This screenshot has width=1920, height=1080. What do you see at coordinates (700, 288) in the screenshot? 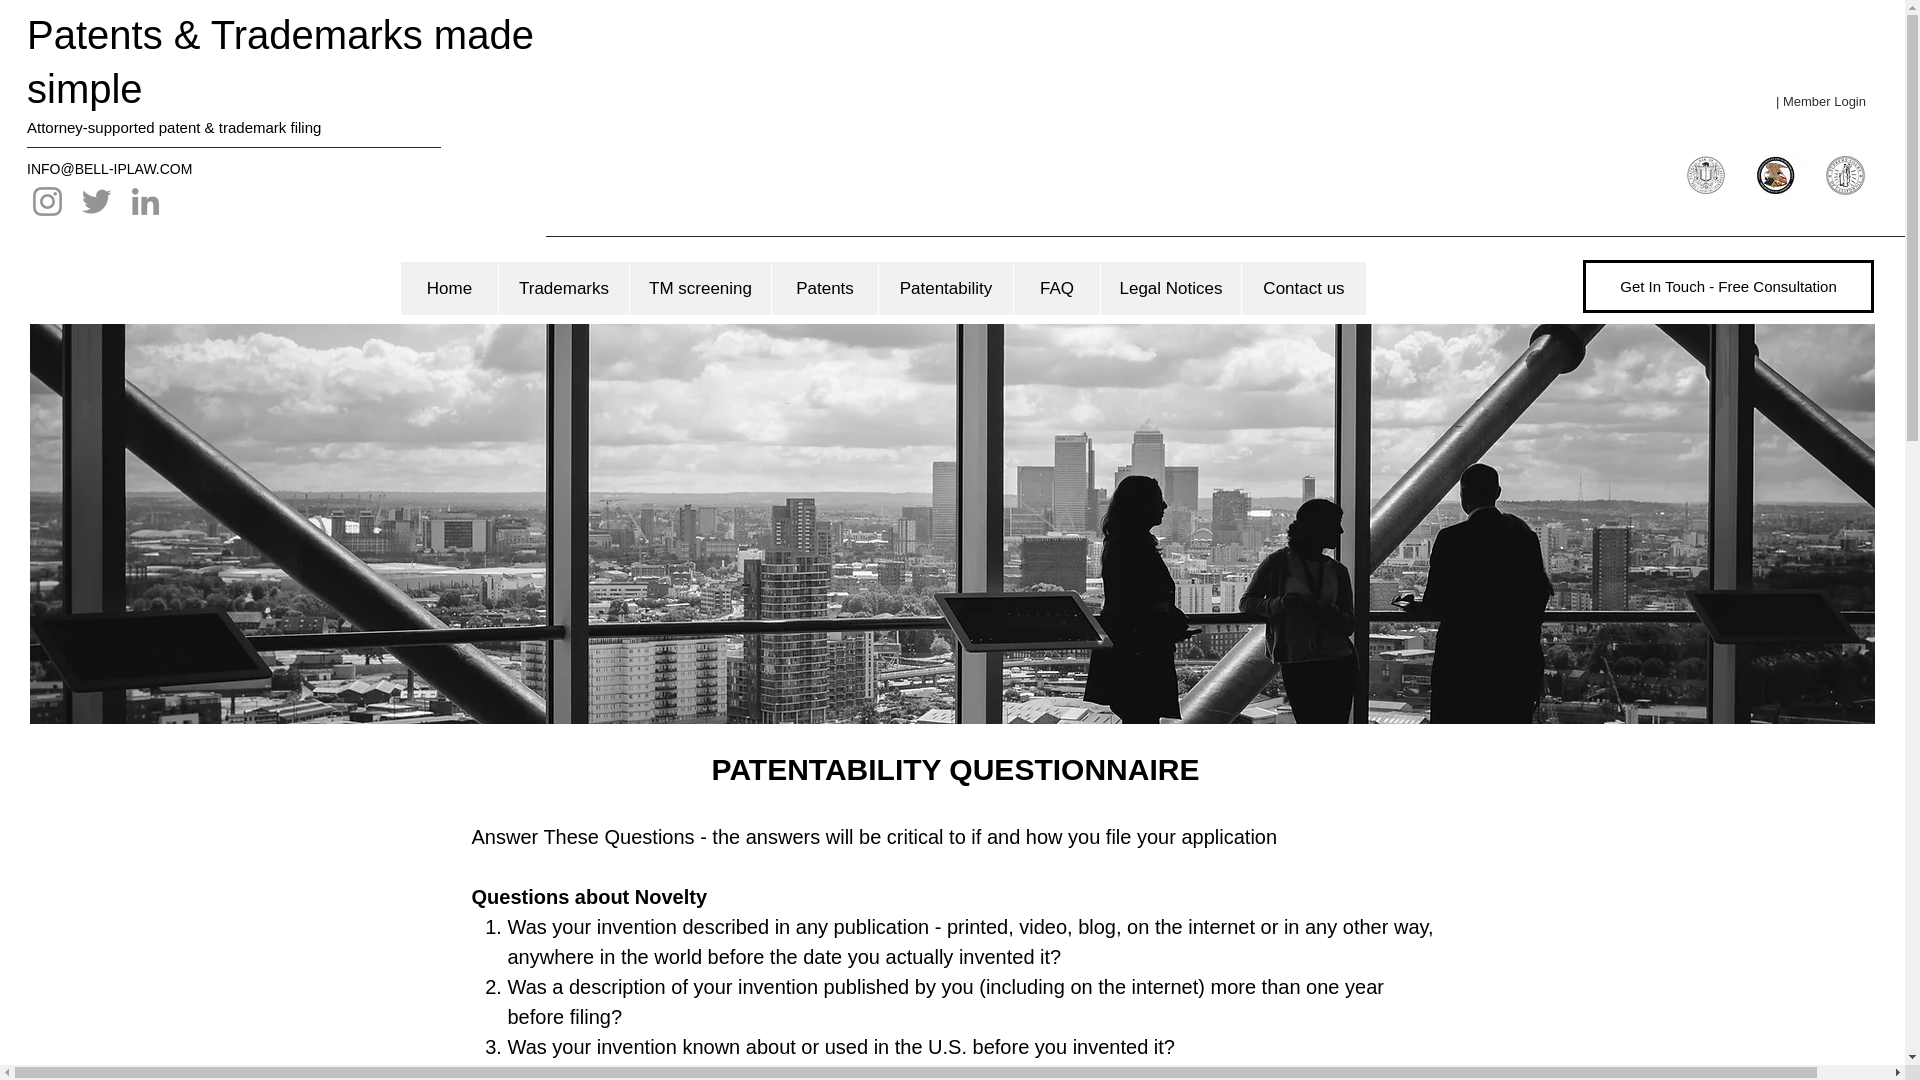
I see `TM screening` at bounding box center [700, 288].